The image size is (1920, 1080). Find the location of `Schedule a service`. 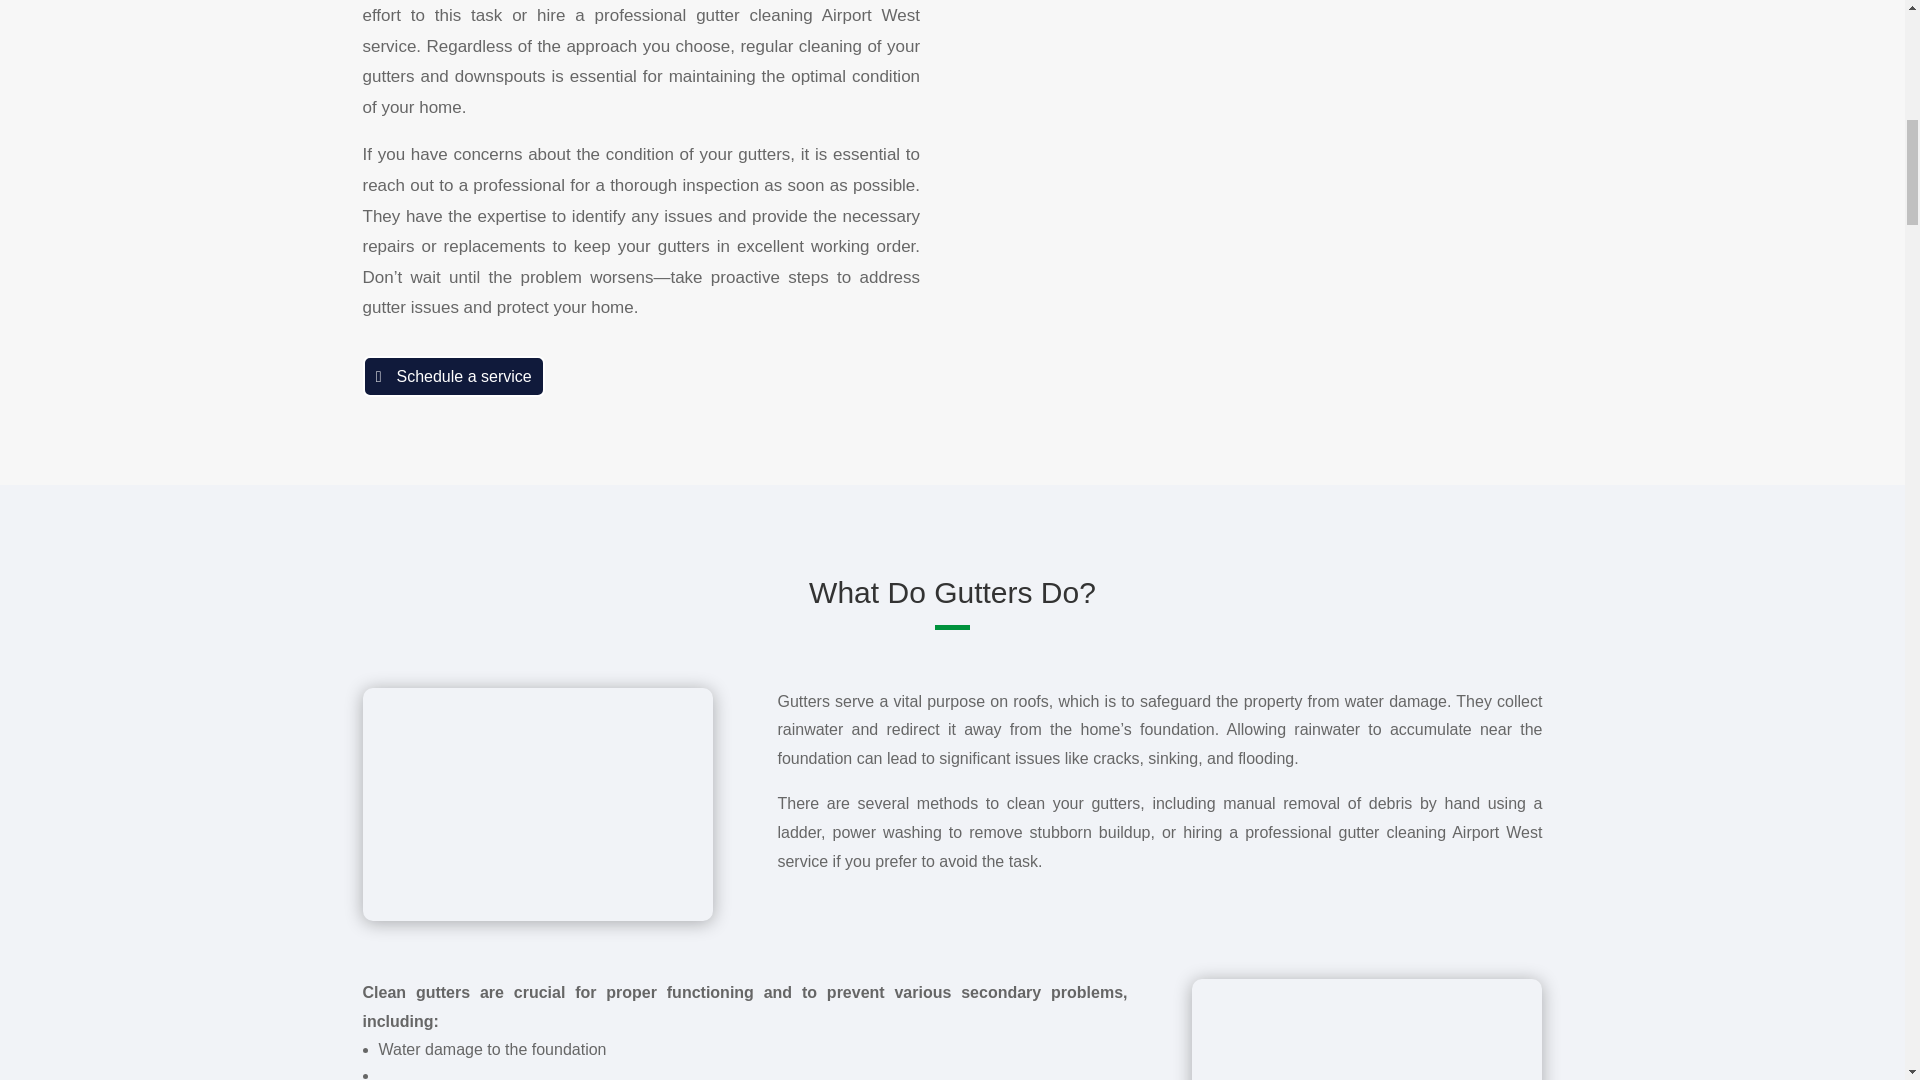

Schedule a service is located at coordinates (452, 376).